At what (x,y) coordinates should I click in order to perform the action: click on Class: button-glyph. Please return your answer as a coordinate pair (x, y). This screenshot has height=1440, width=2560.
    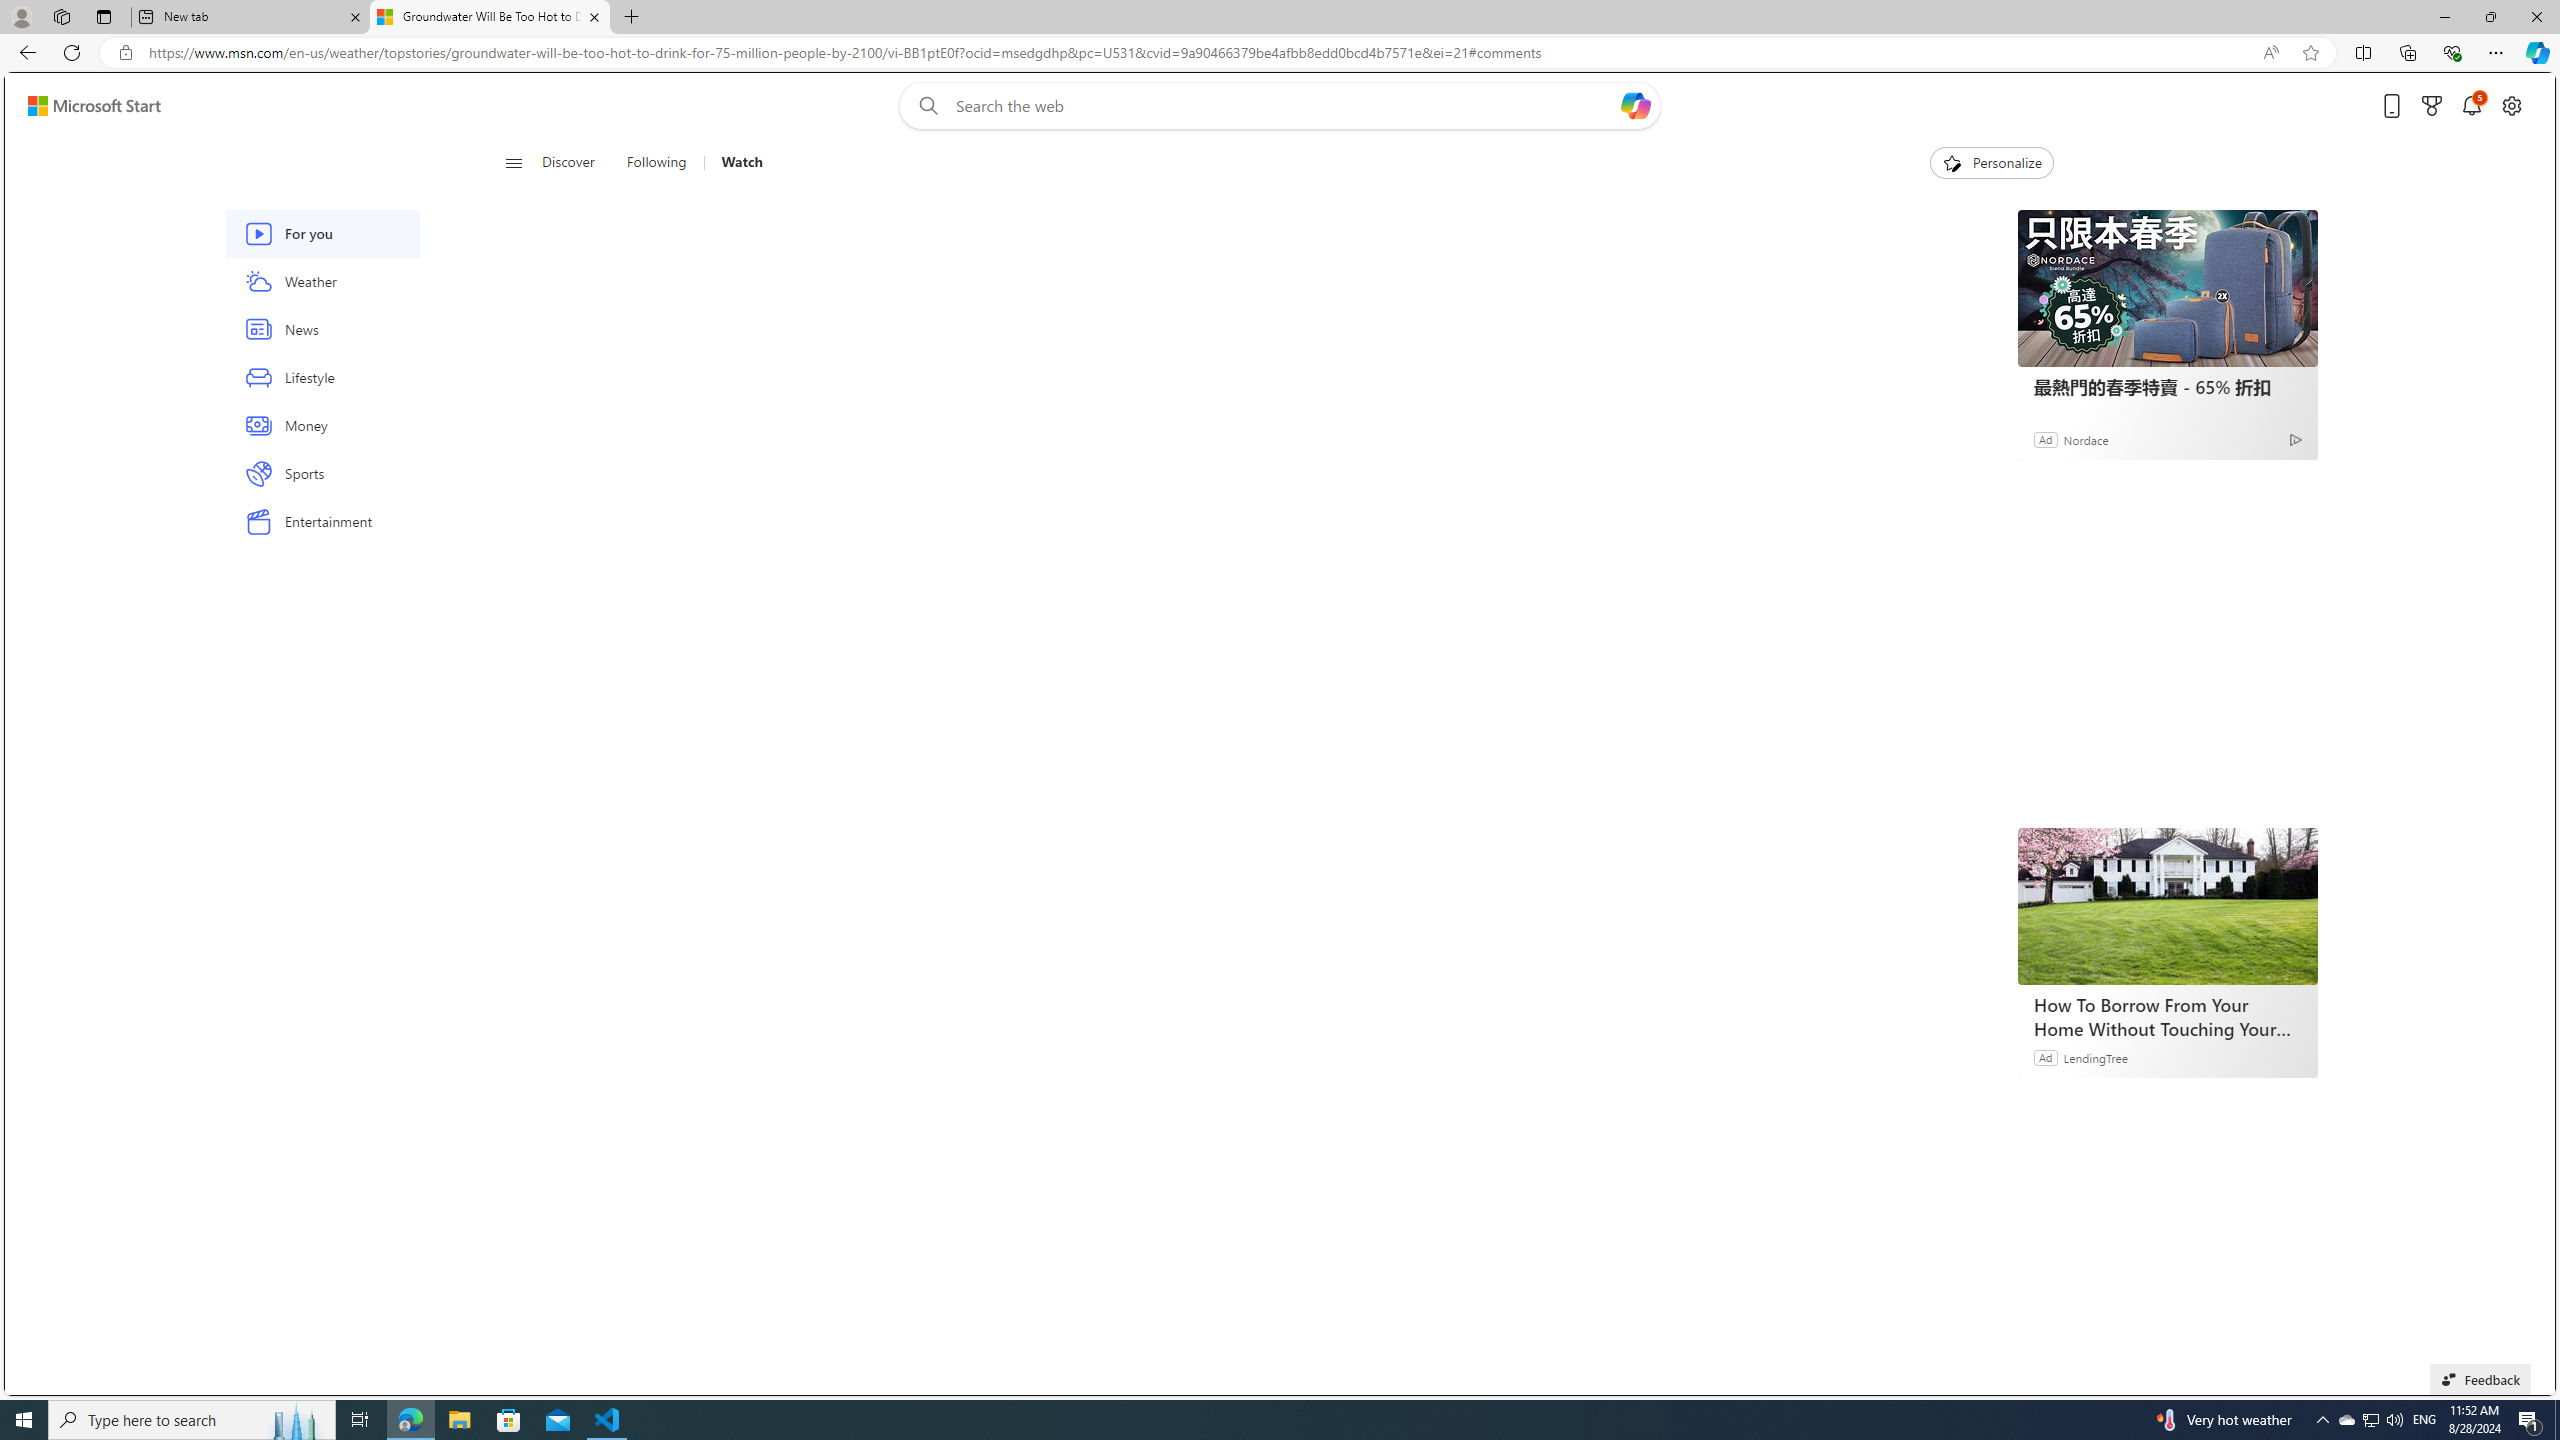
    Looking at the image, I should click on (514, 163).